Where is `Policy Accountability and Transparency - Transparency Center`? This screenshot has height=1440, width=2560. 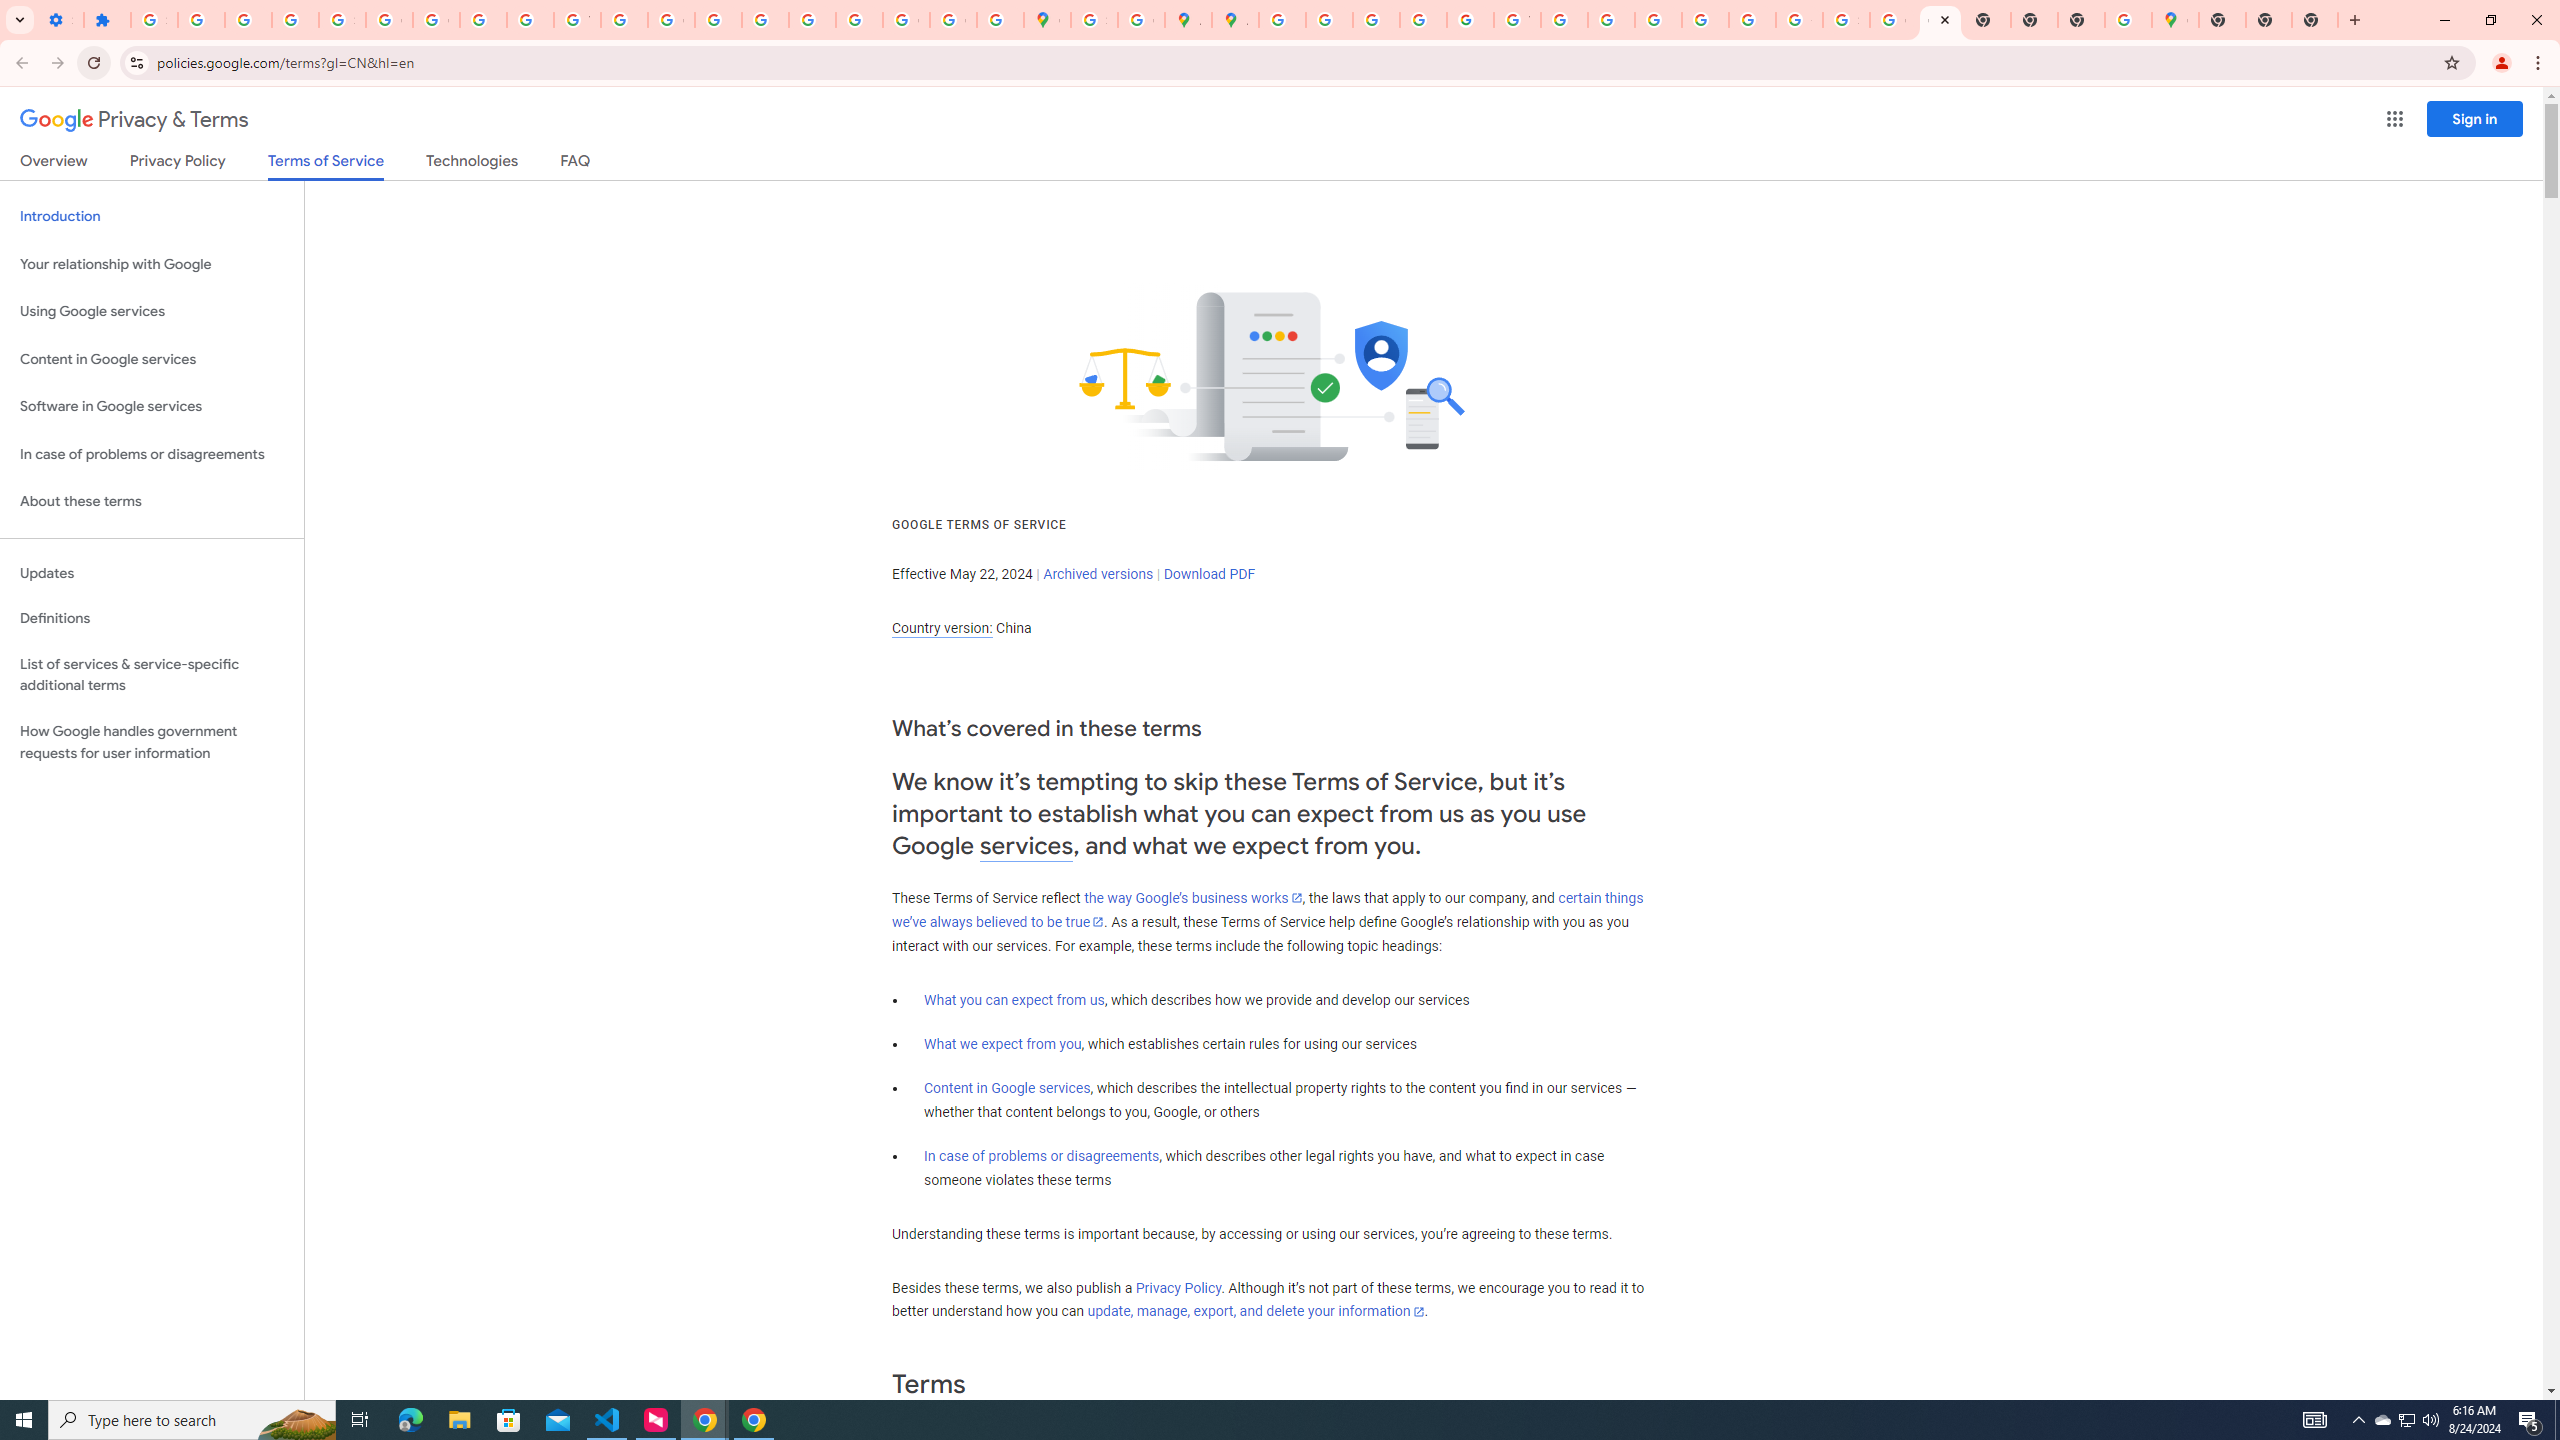 Policy Accountability and Transparency - Transparency Center is located at coordinates (1282, 20).